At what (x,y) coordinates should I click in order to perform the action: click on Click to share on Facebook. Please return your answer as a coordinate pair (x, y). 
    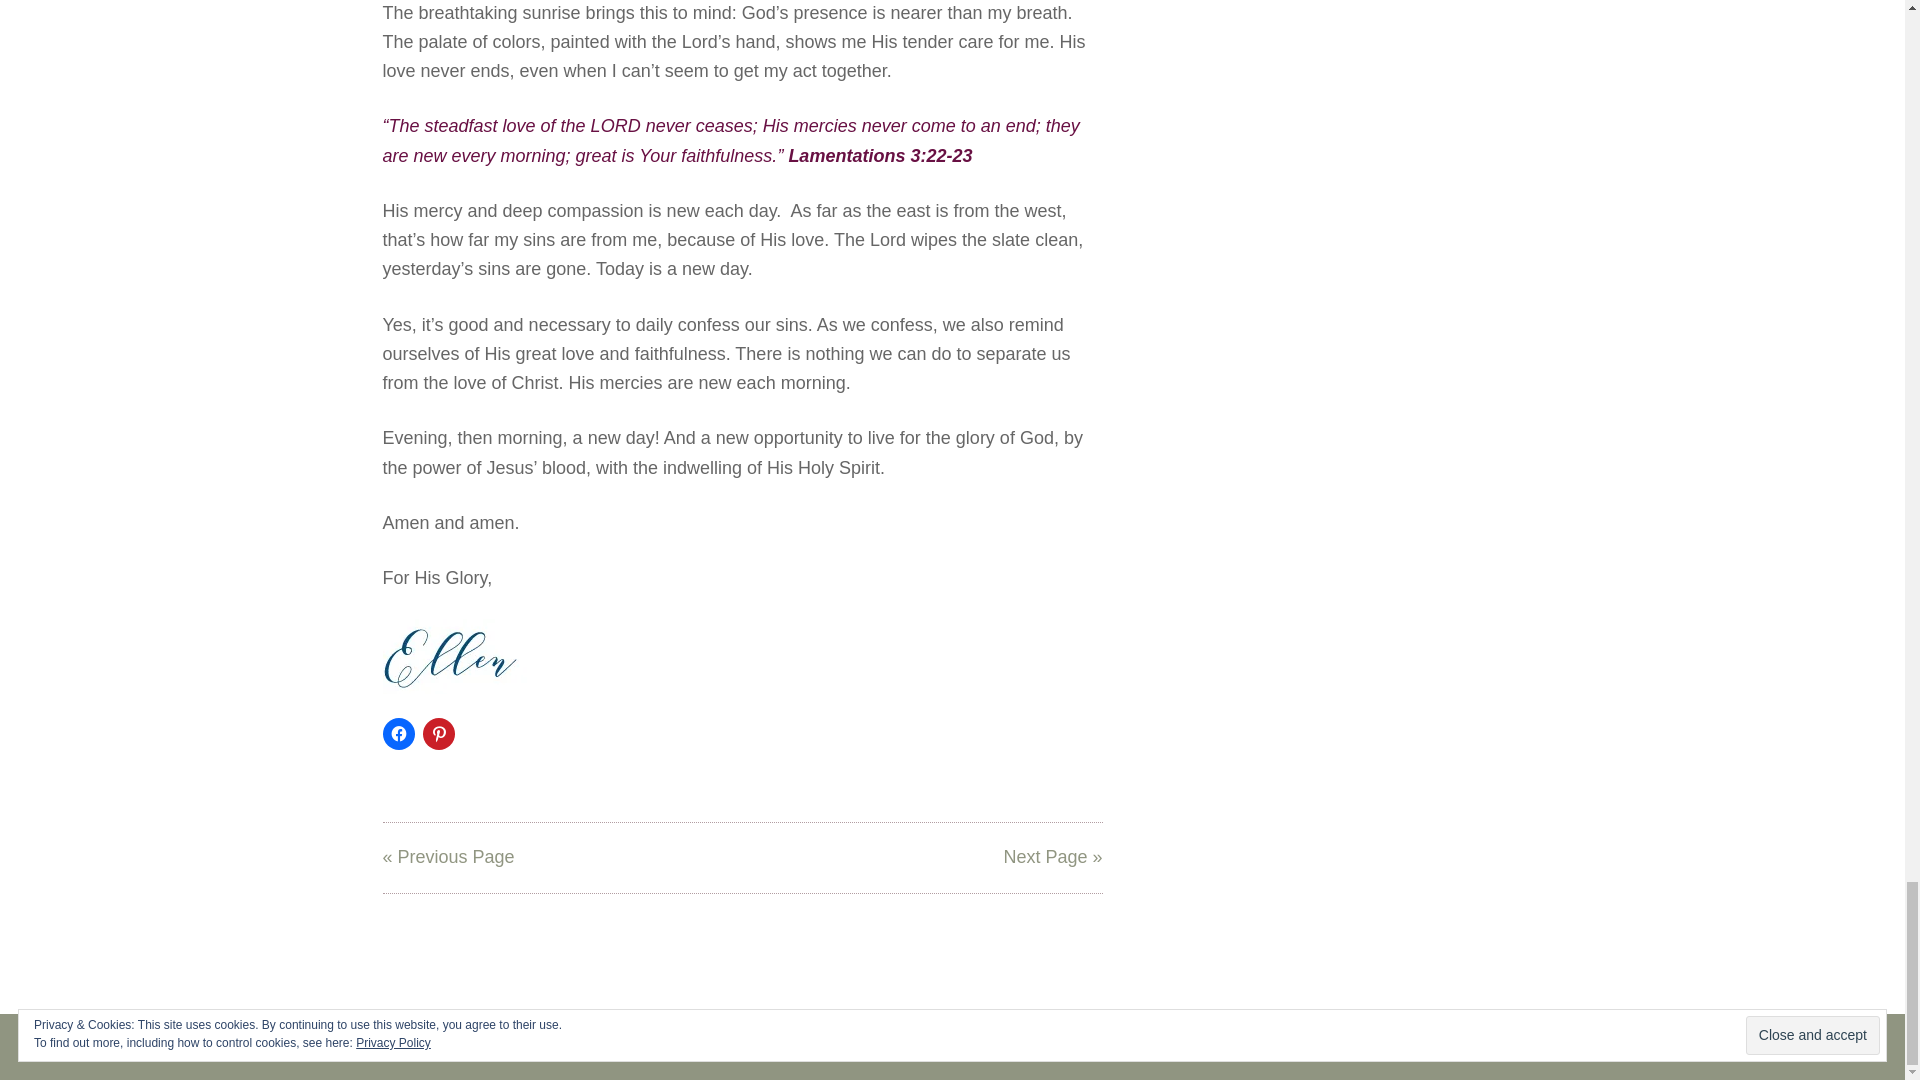
    Looking at the image, I should click on (398, 734).